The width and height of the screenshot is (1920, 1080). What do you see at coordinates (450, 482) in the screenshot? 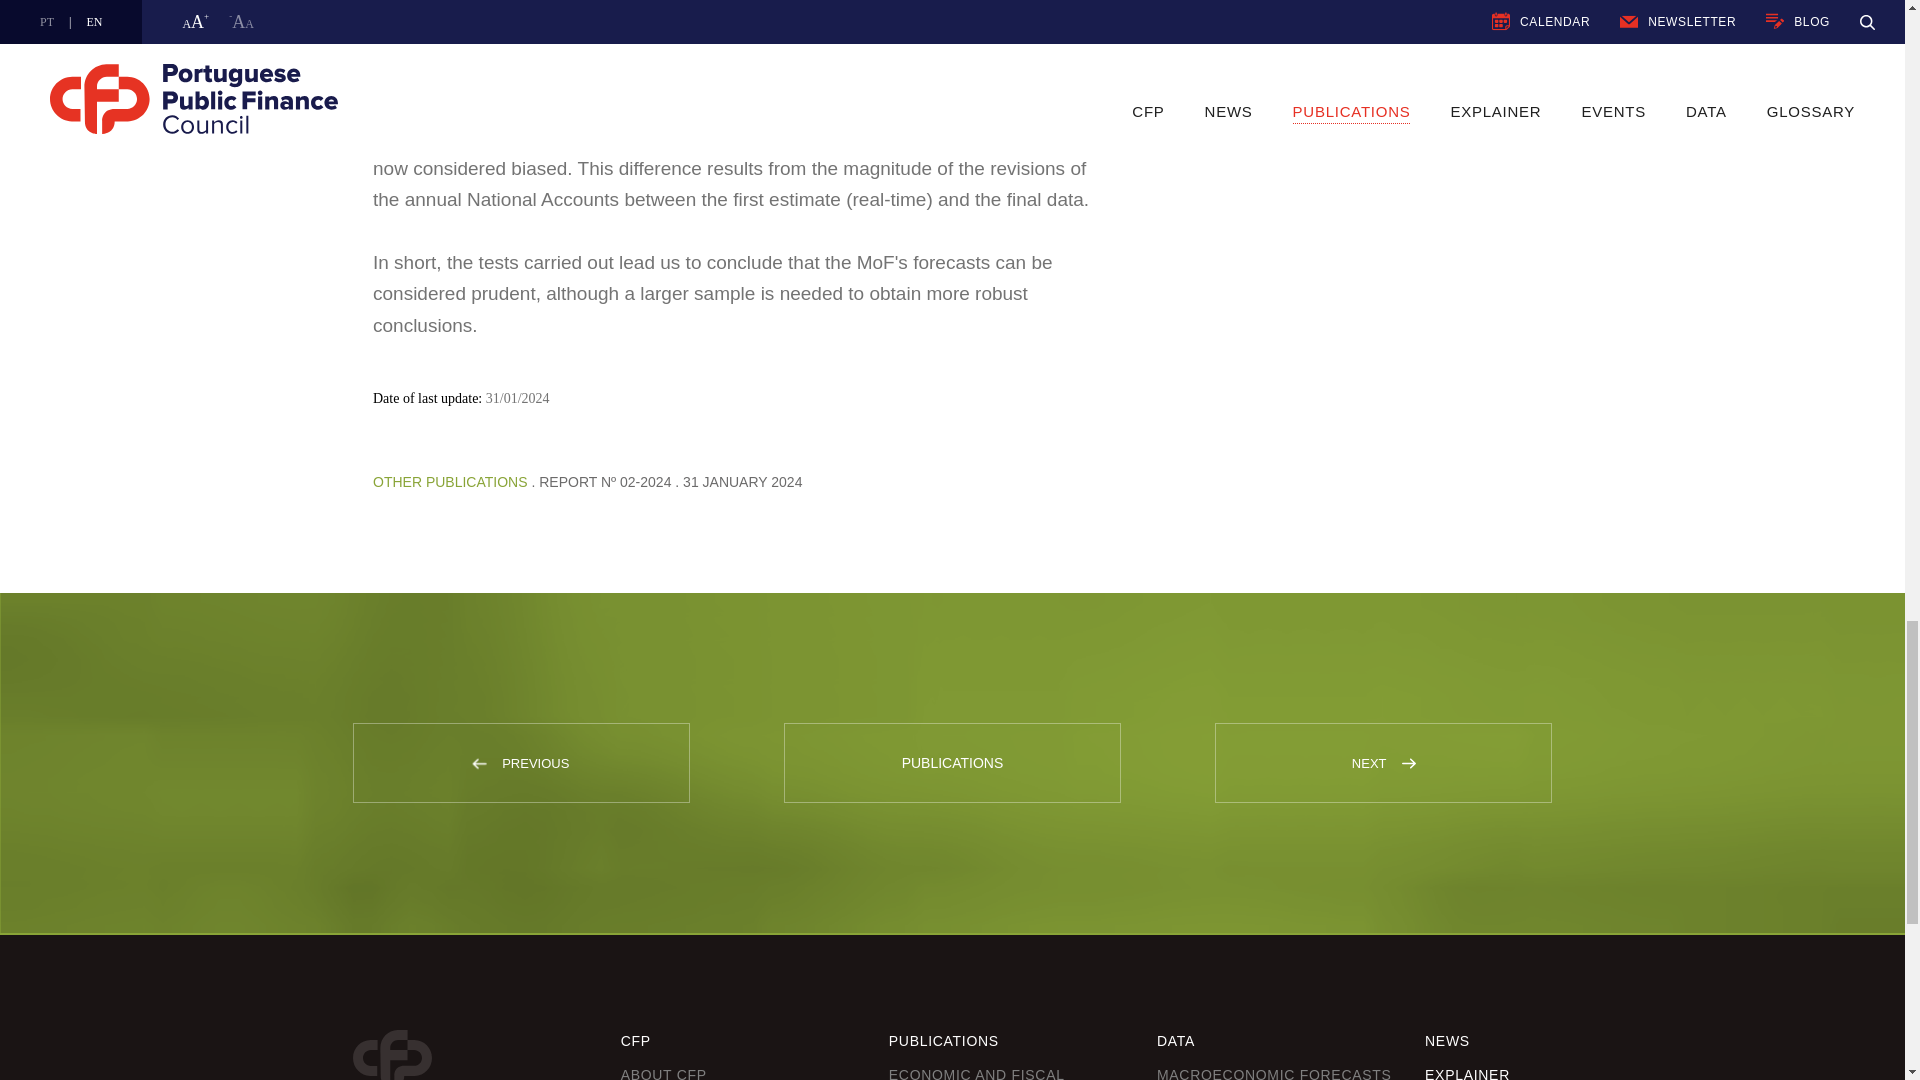
I see `OTHER PUBLICATIONS` at bounding box center [450, 482].